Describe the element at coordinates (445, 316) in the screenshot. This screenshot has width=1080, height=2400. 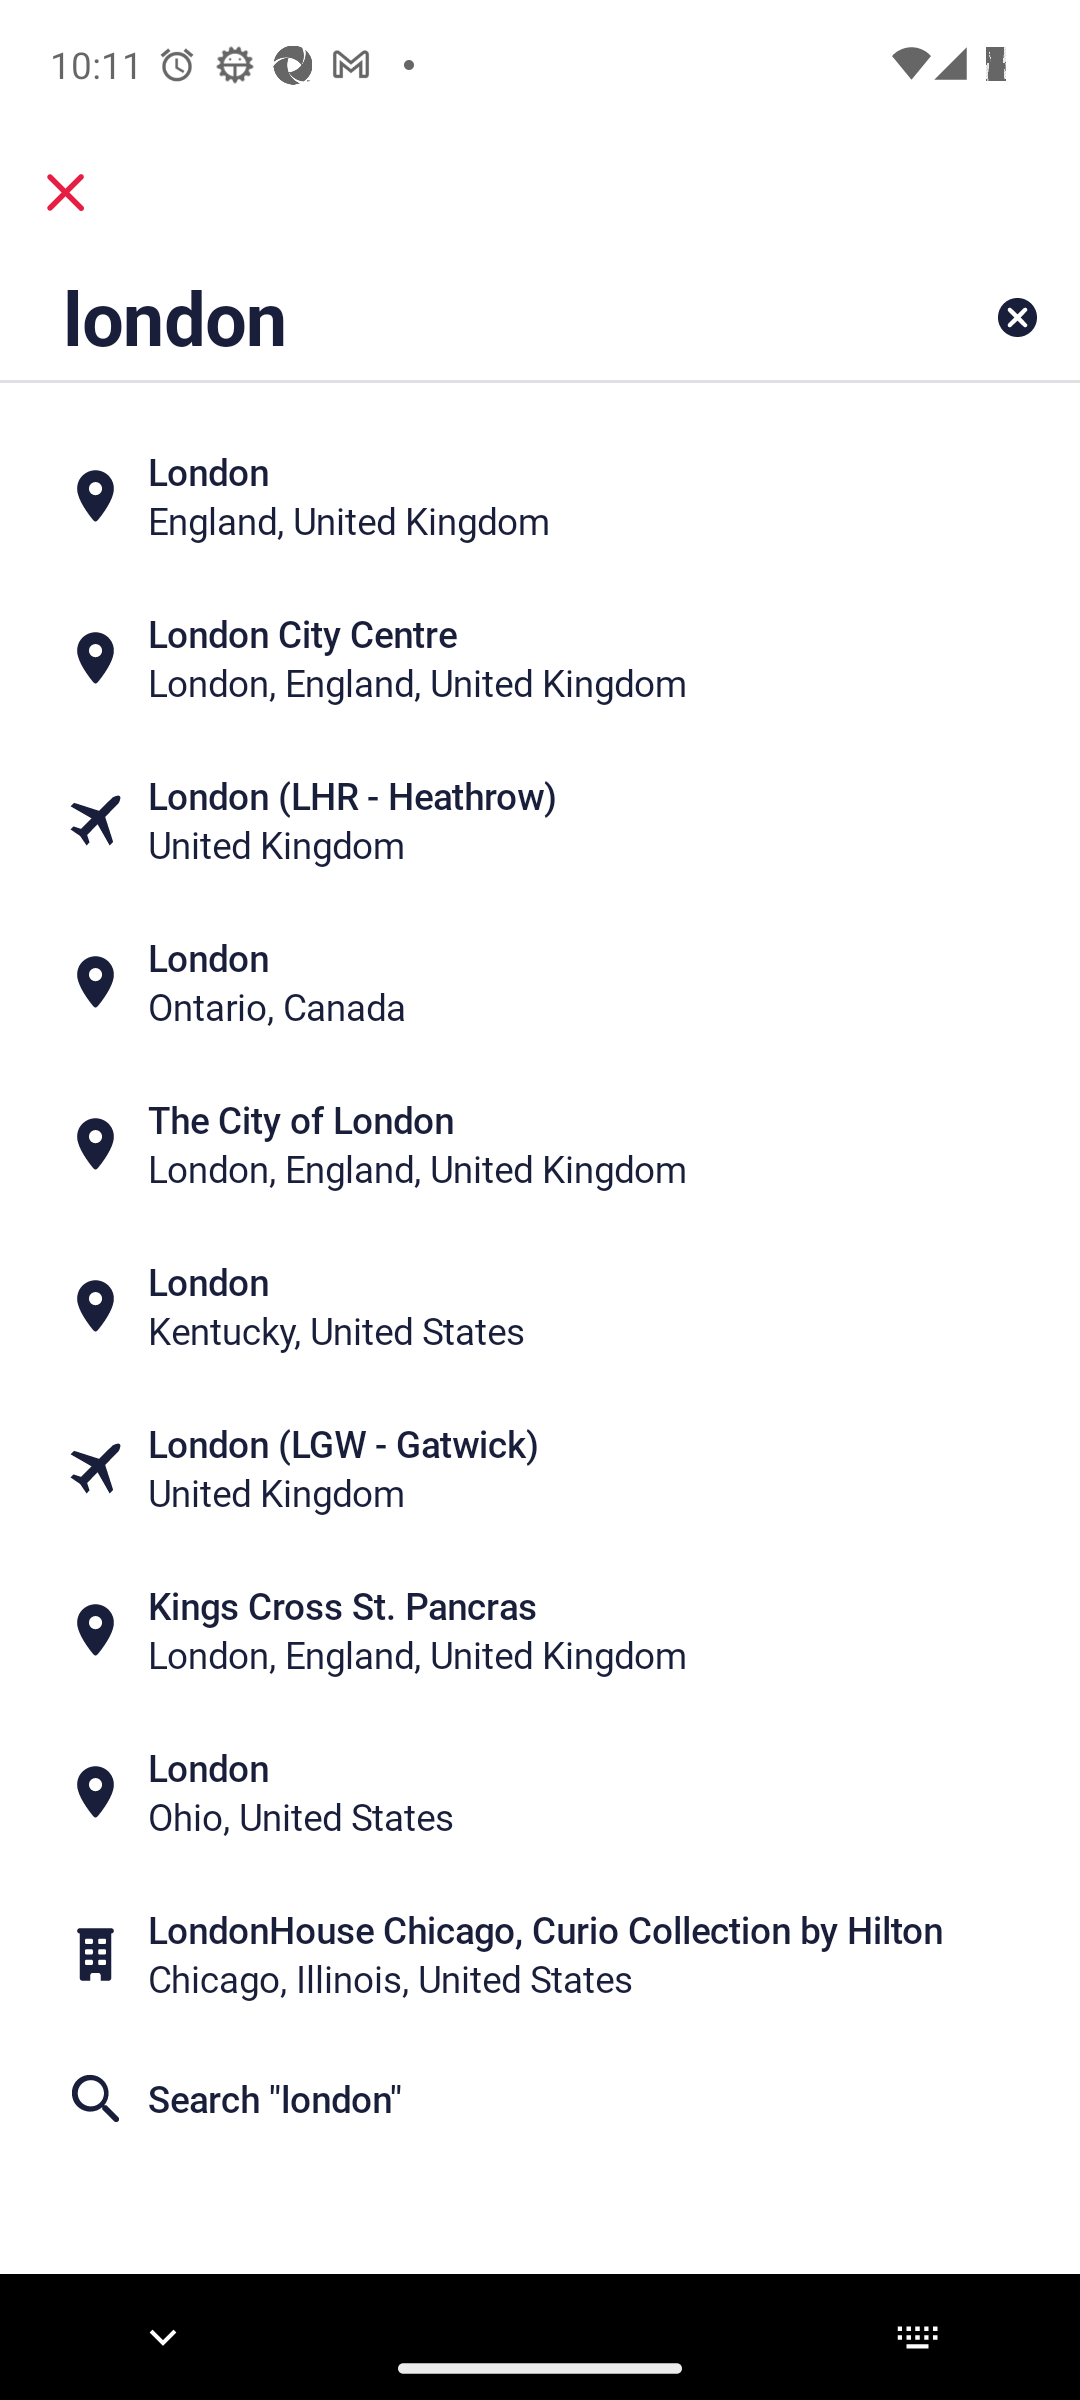
I see `london` at that location.